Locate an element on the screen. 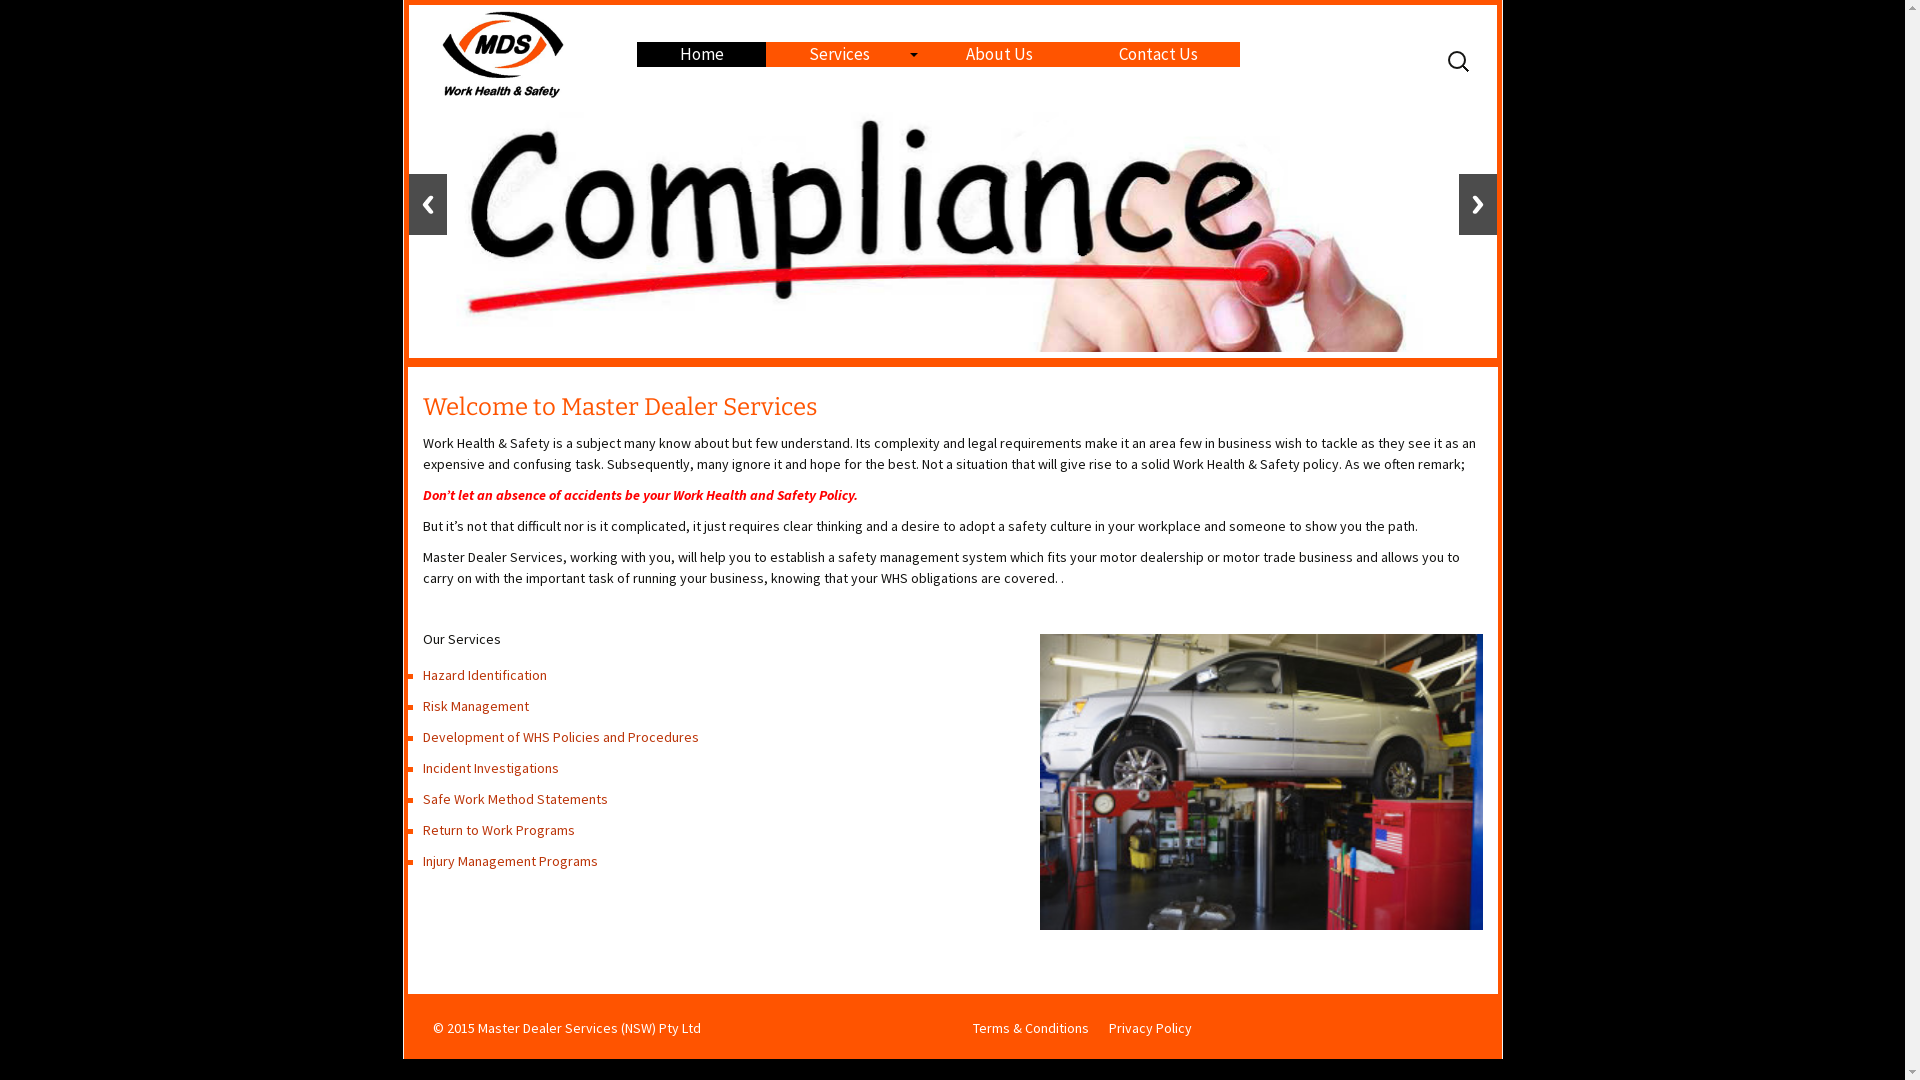 The height and width of the screenshot is (1080, 1920). Terms & Conditions is located at coordinates (1030, 1028).